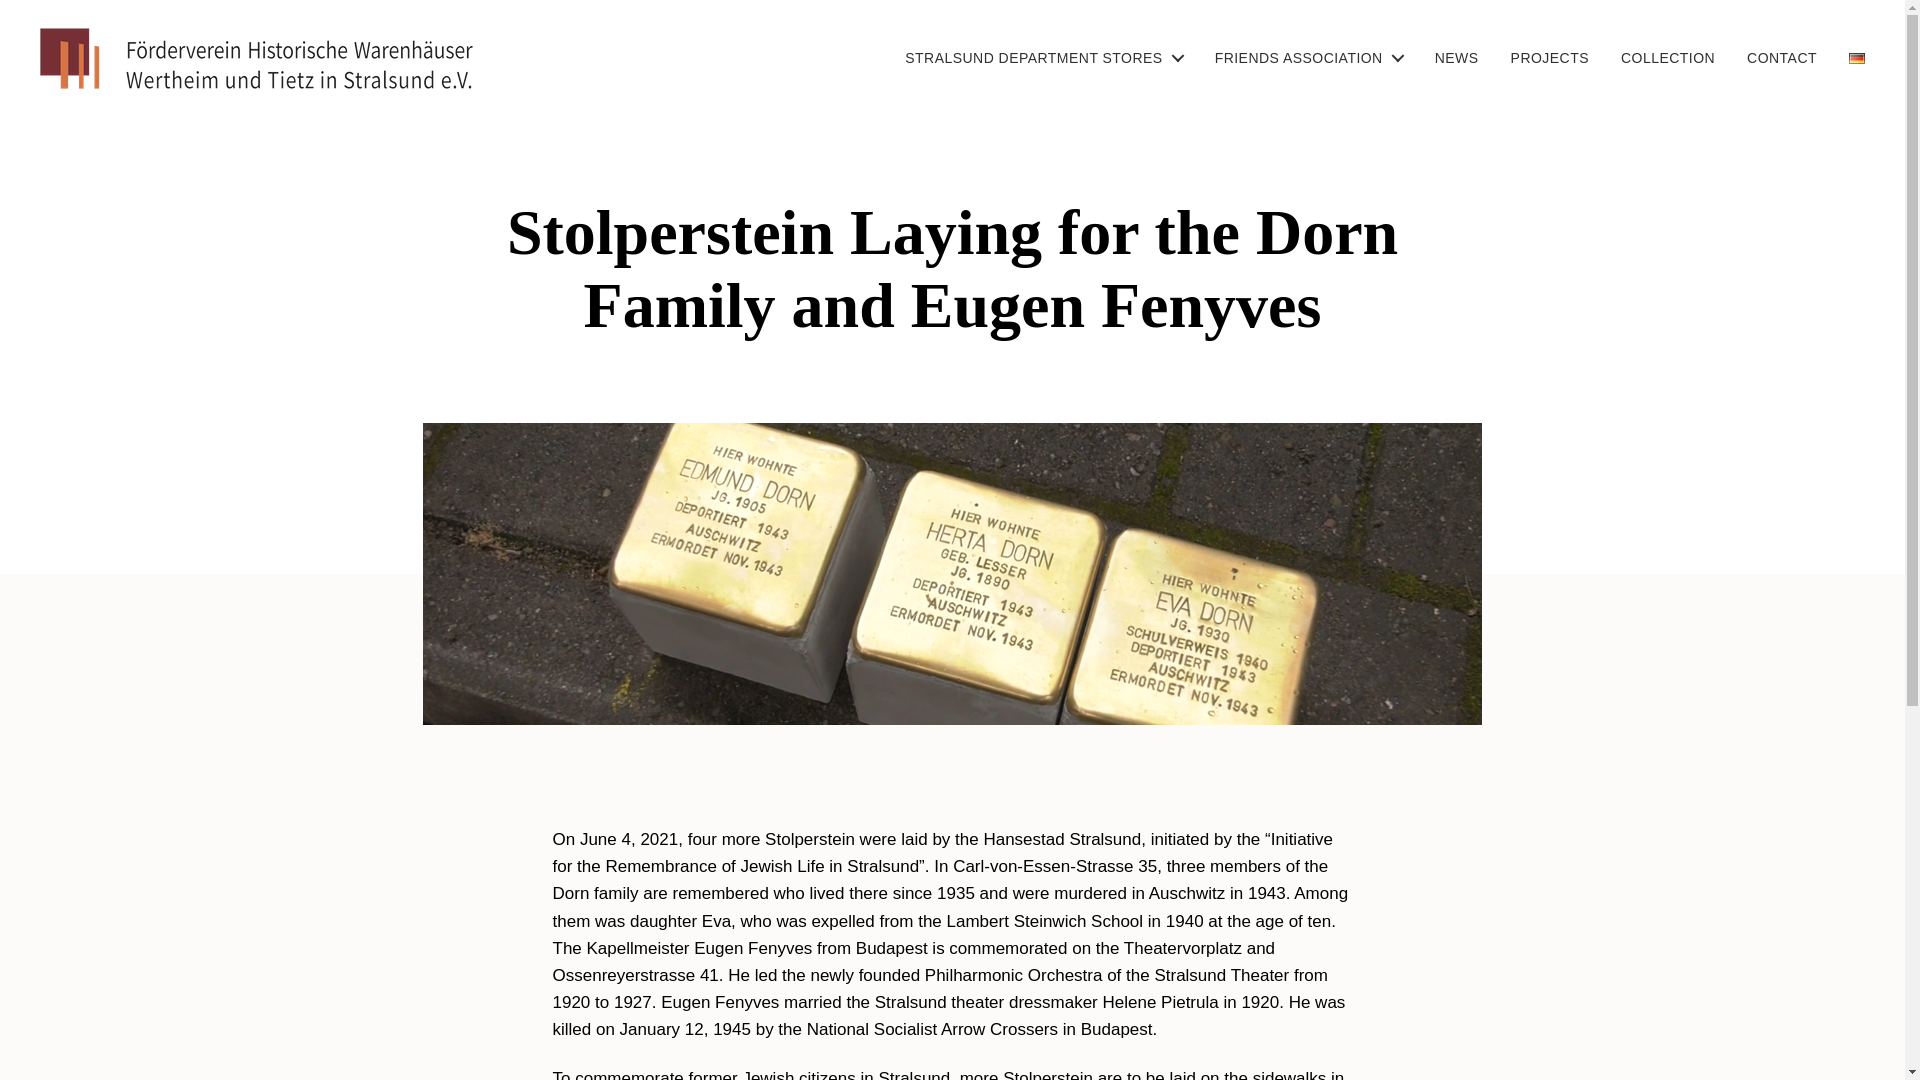  What do you see at coordinates (1550, 58) in the screenshot?
I see `PROJECTS` at bounding box center [1550, 58].